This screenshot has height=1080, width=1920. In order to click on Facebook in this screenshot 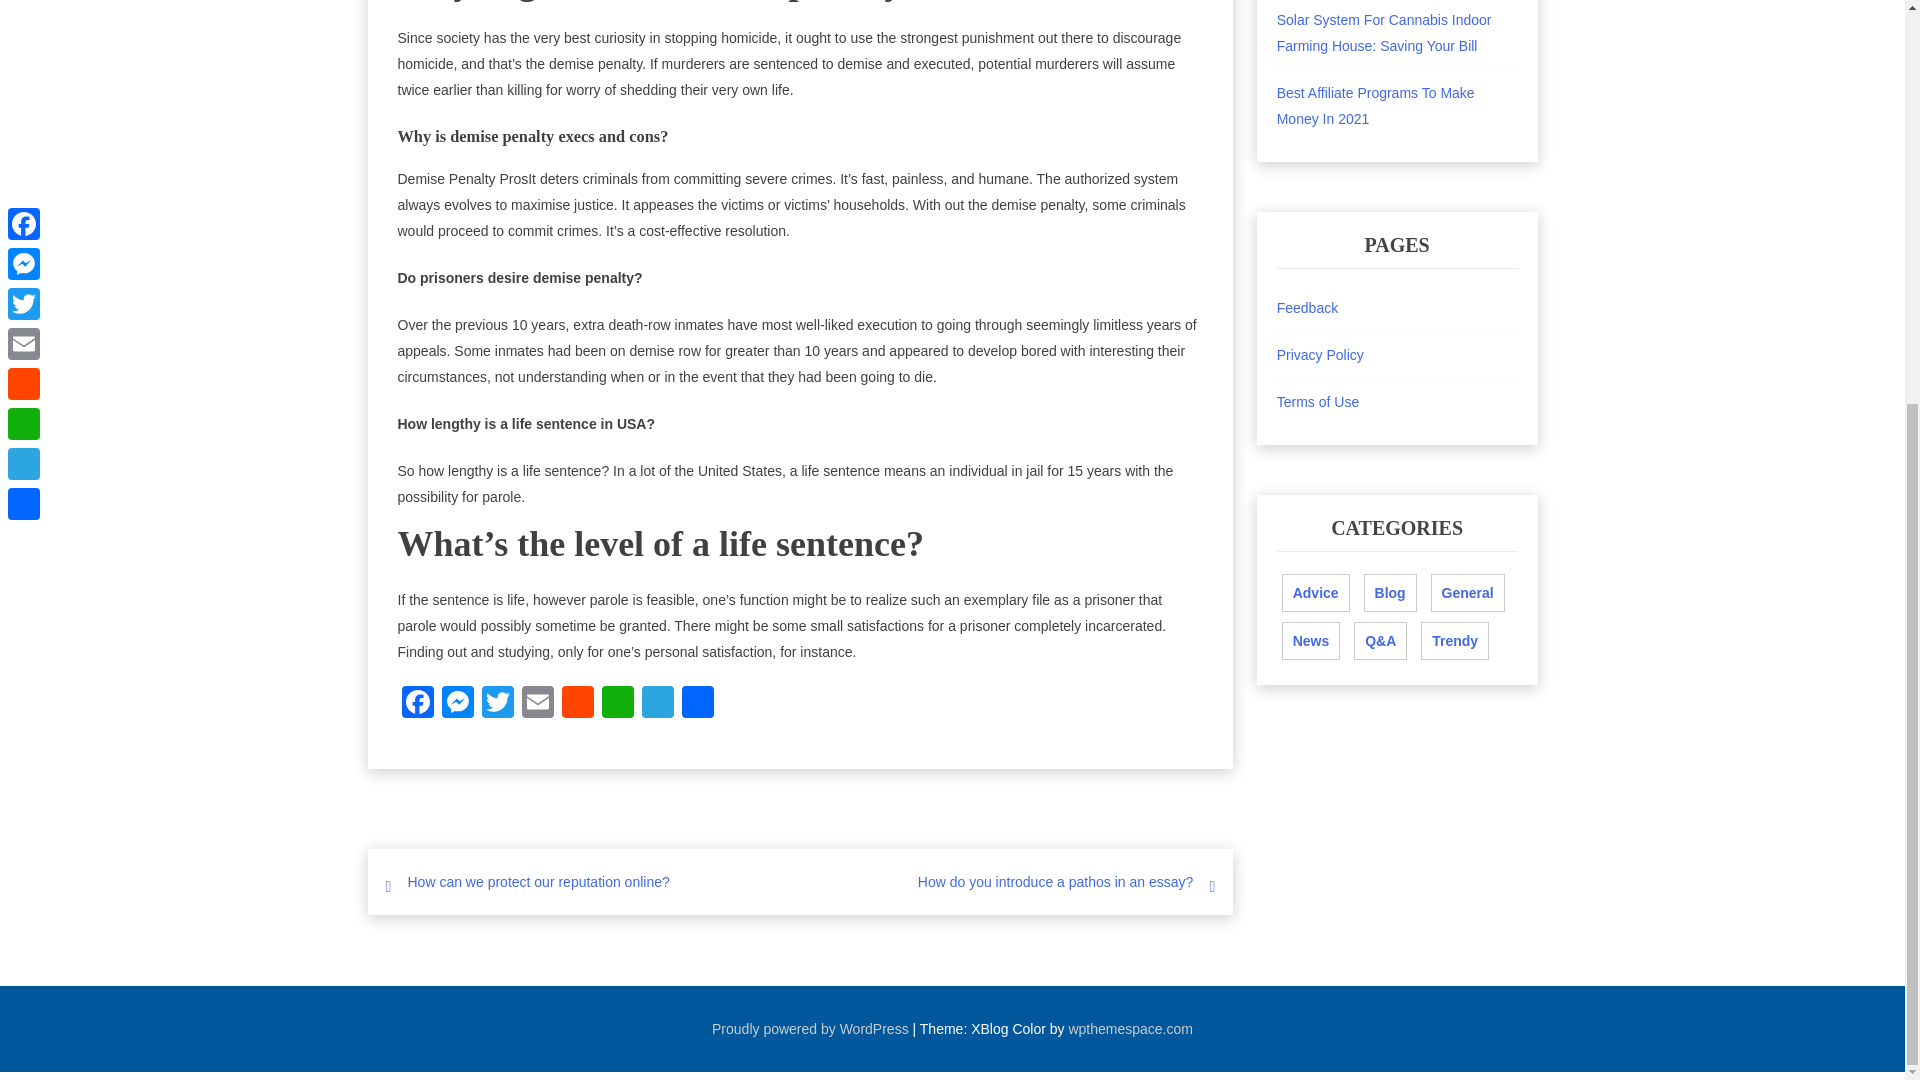, I will do `click(417, 704)`.